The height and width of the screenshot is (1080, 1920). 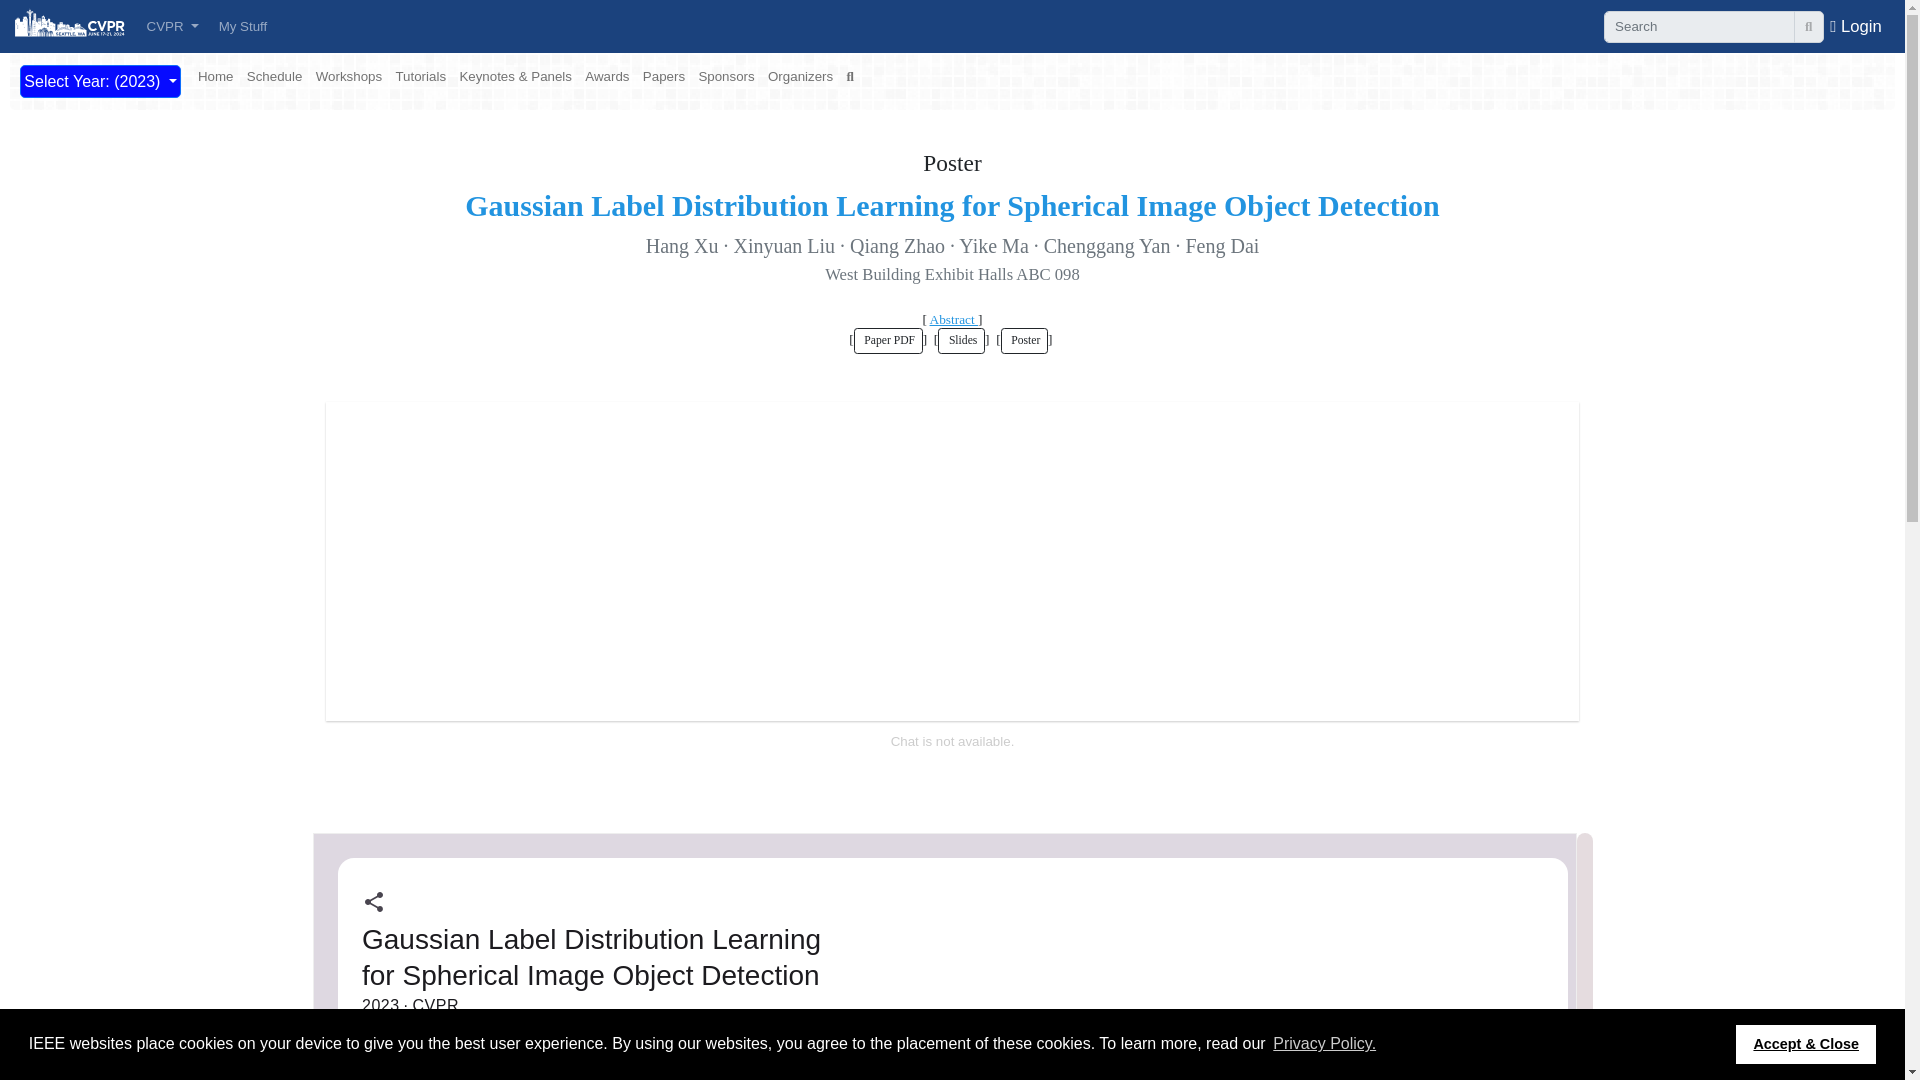 What do you see at coordinates (172, 26) in the screenshot?
I see `CVPR` at bounding box center [172, 26].